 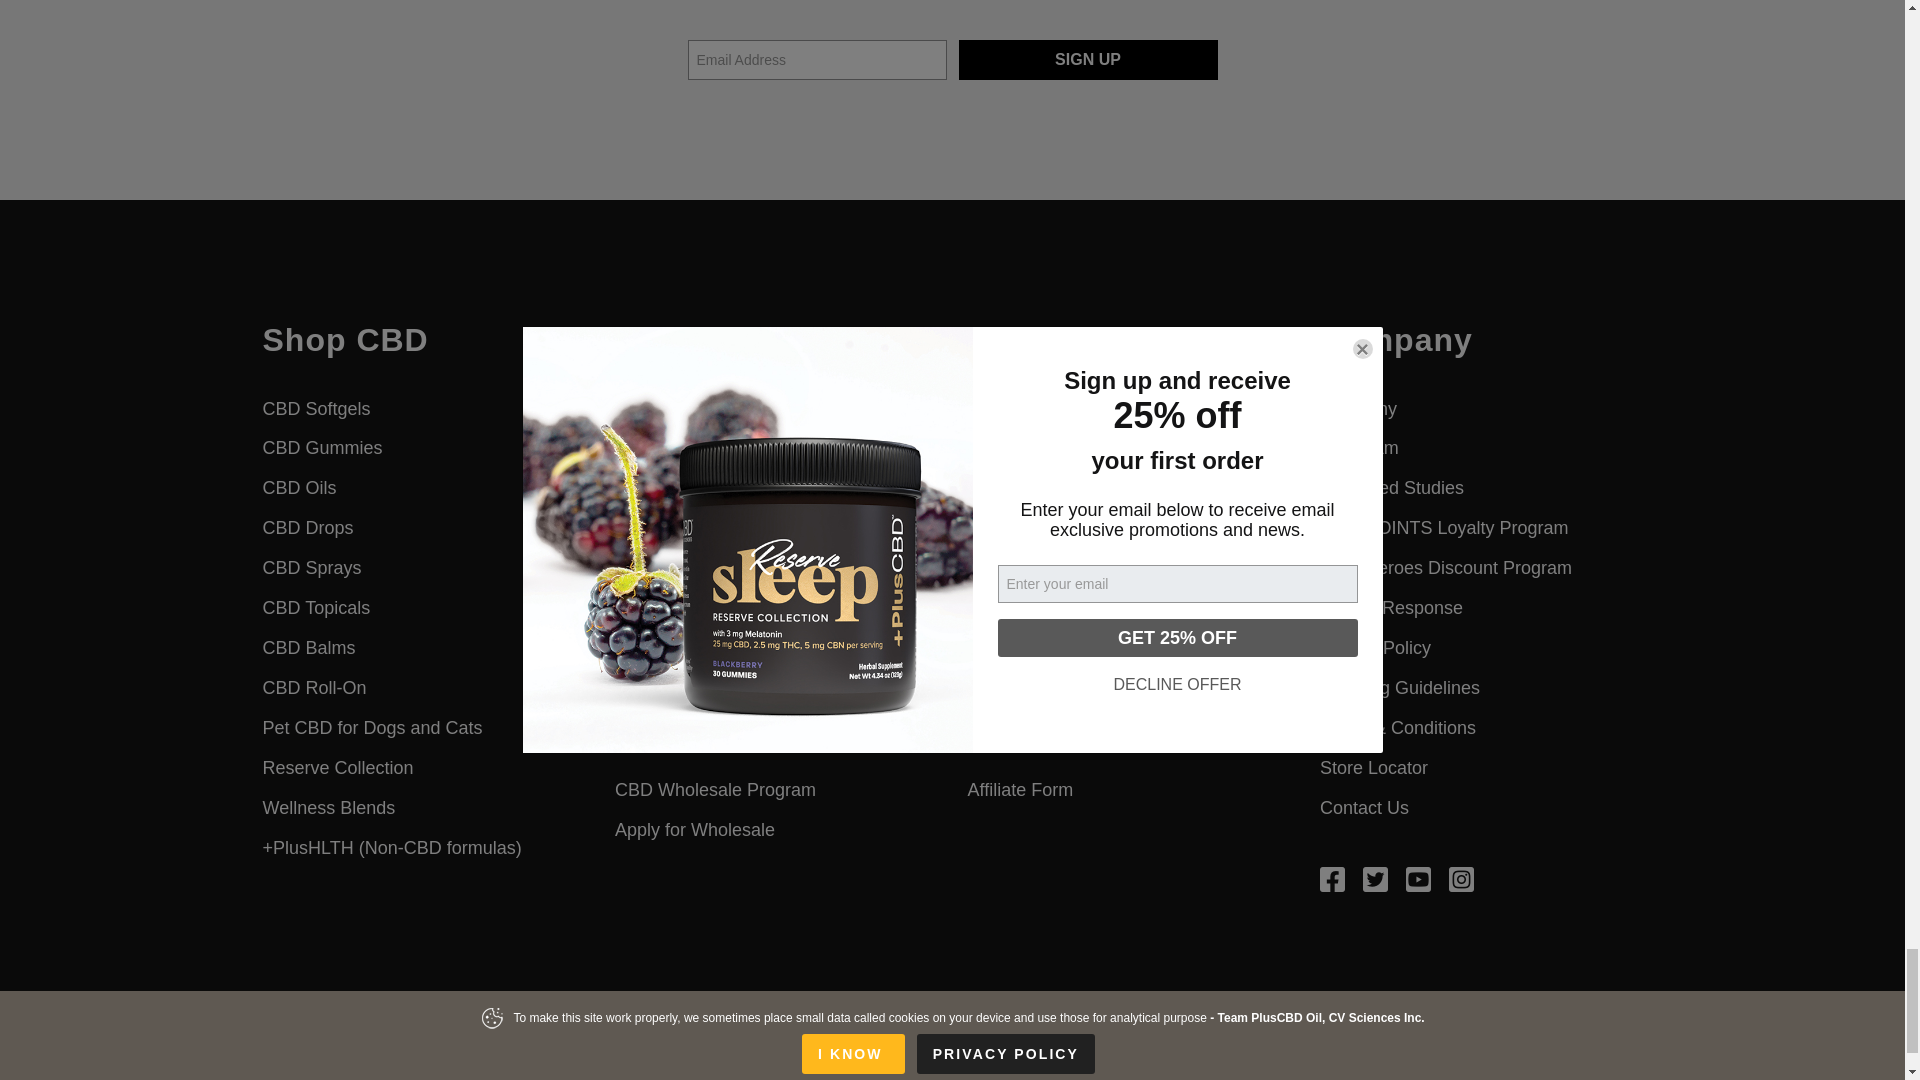 I want to click on Youtube, so click(x=1418, y=878).